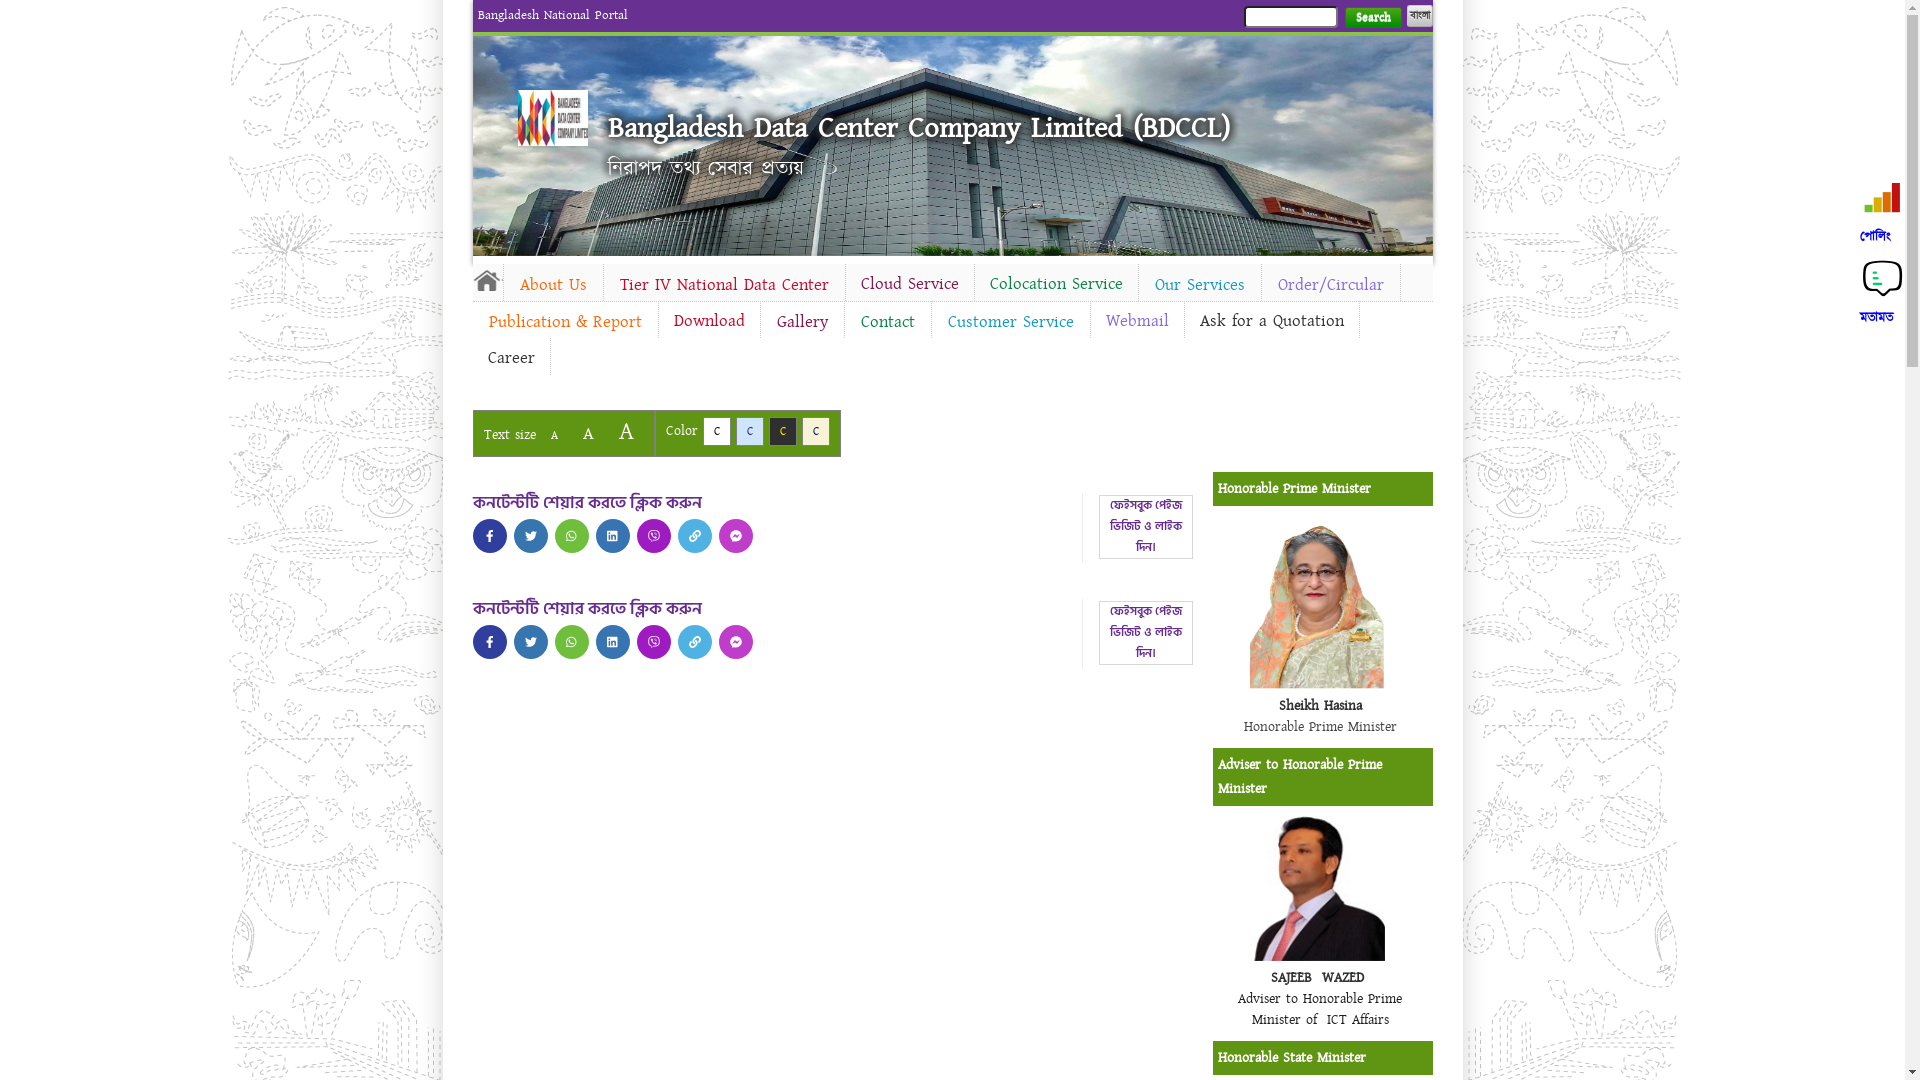 Image resolution: width=1920 pixels, height=1080 pixels. What do you see at coordinates (708, 321) in the screenshot?
I see `Download` at bounding box center [708, 321].